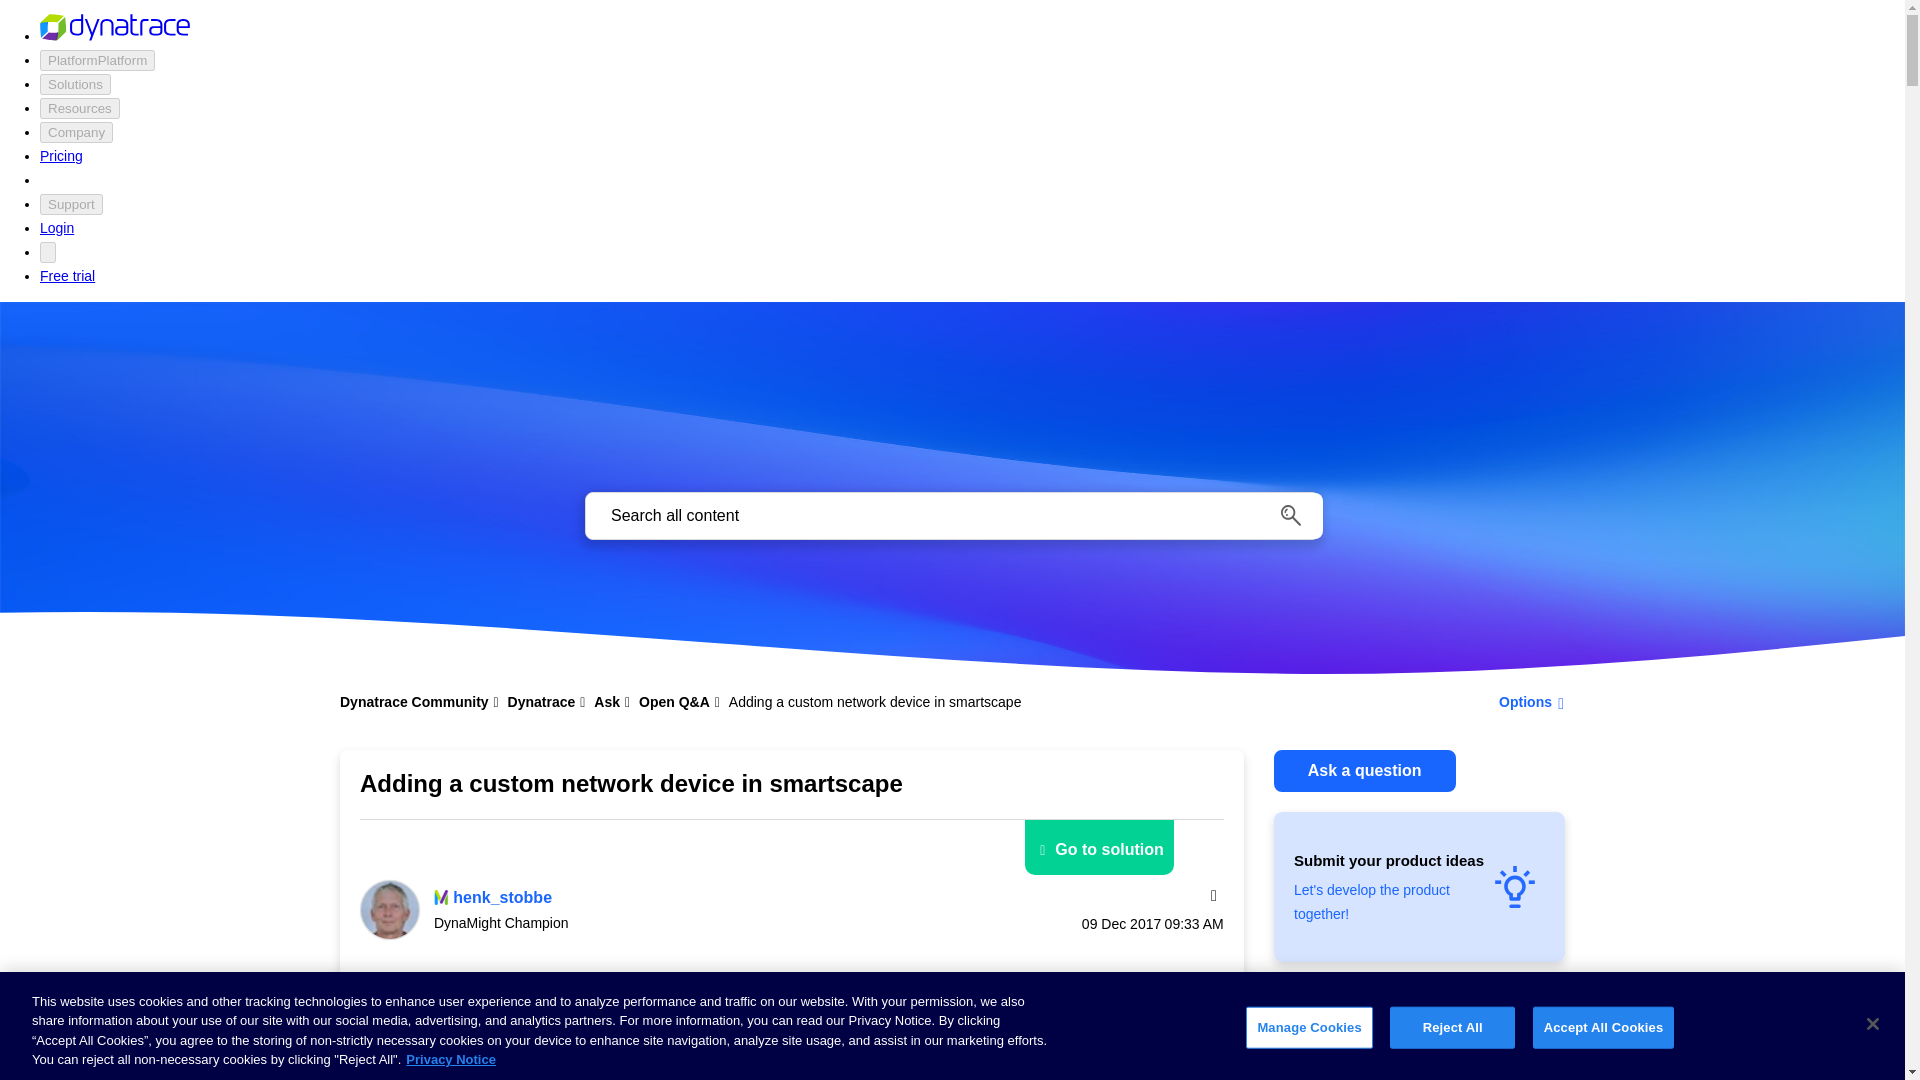 The height and width of the screenshot is (1080, 1920). What do you see at coordinates (607, 139) in the screenshot?
I see `Real User Monitoring` at bounding box center [607, 139].